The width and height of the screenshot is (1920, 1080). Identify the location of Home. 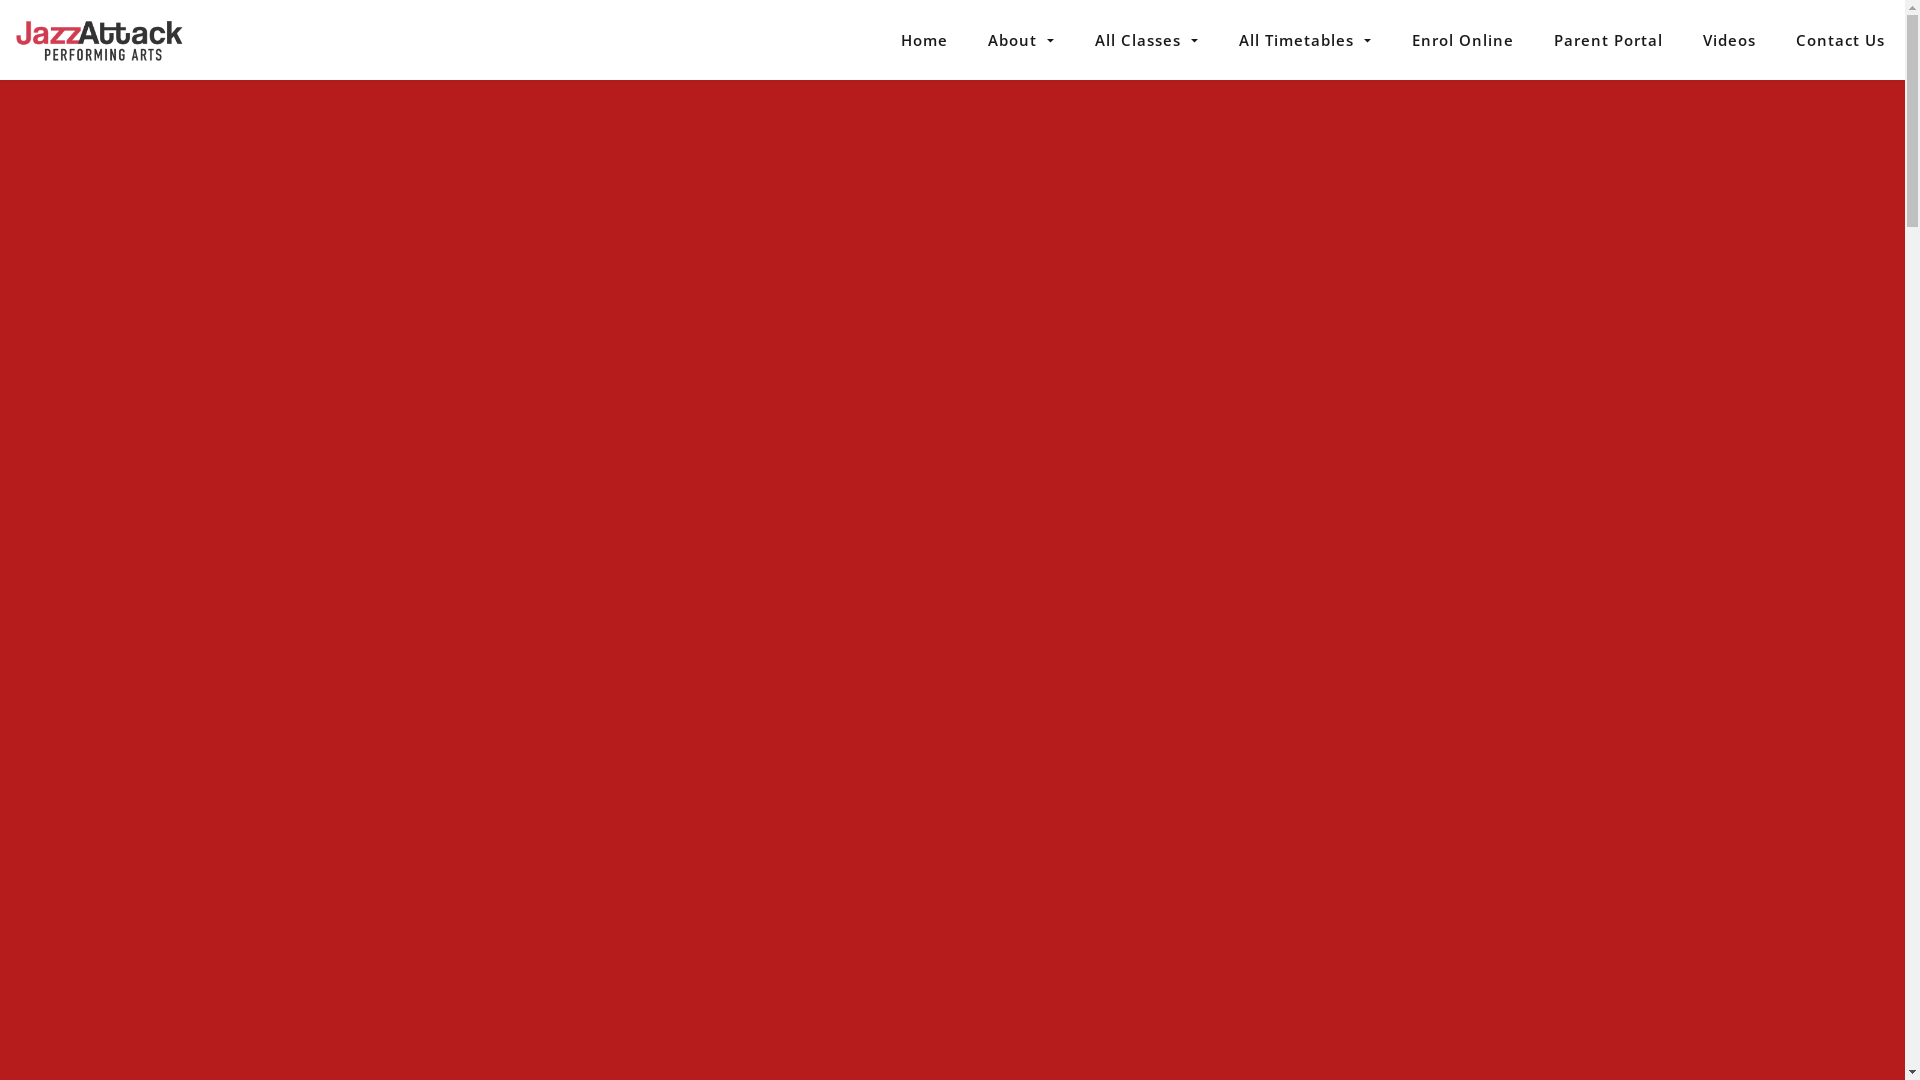
(924, 40).